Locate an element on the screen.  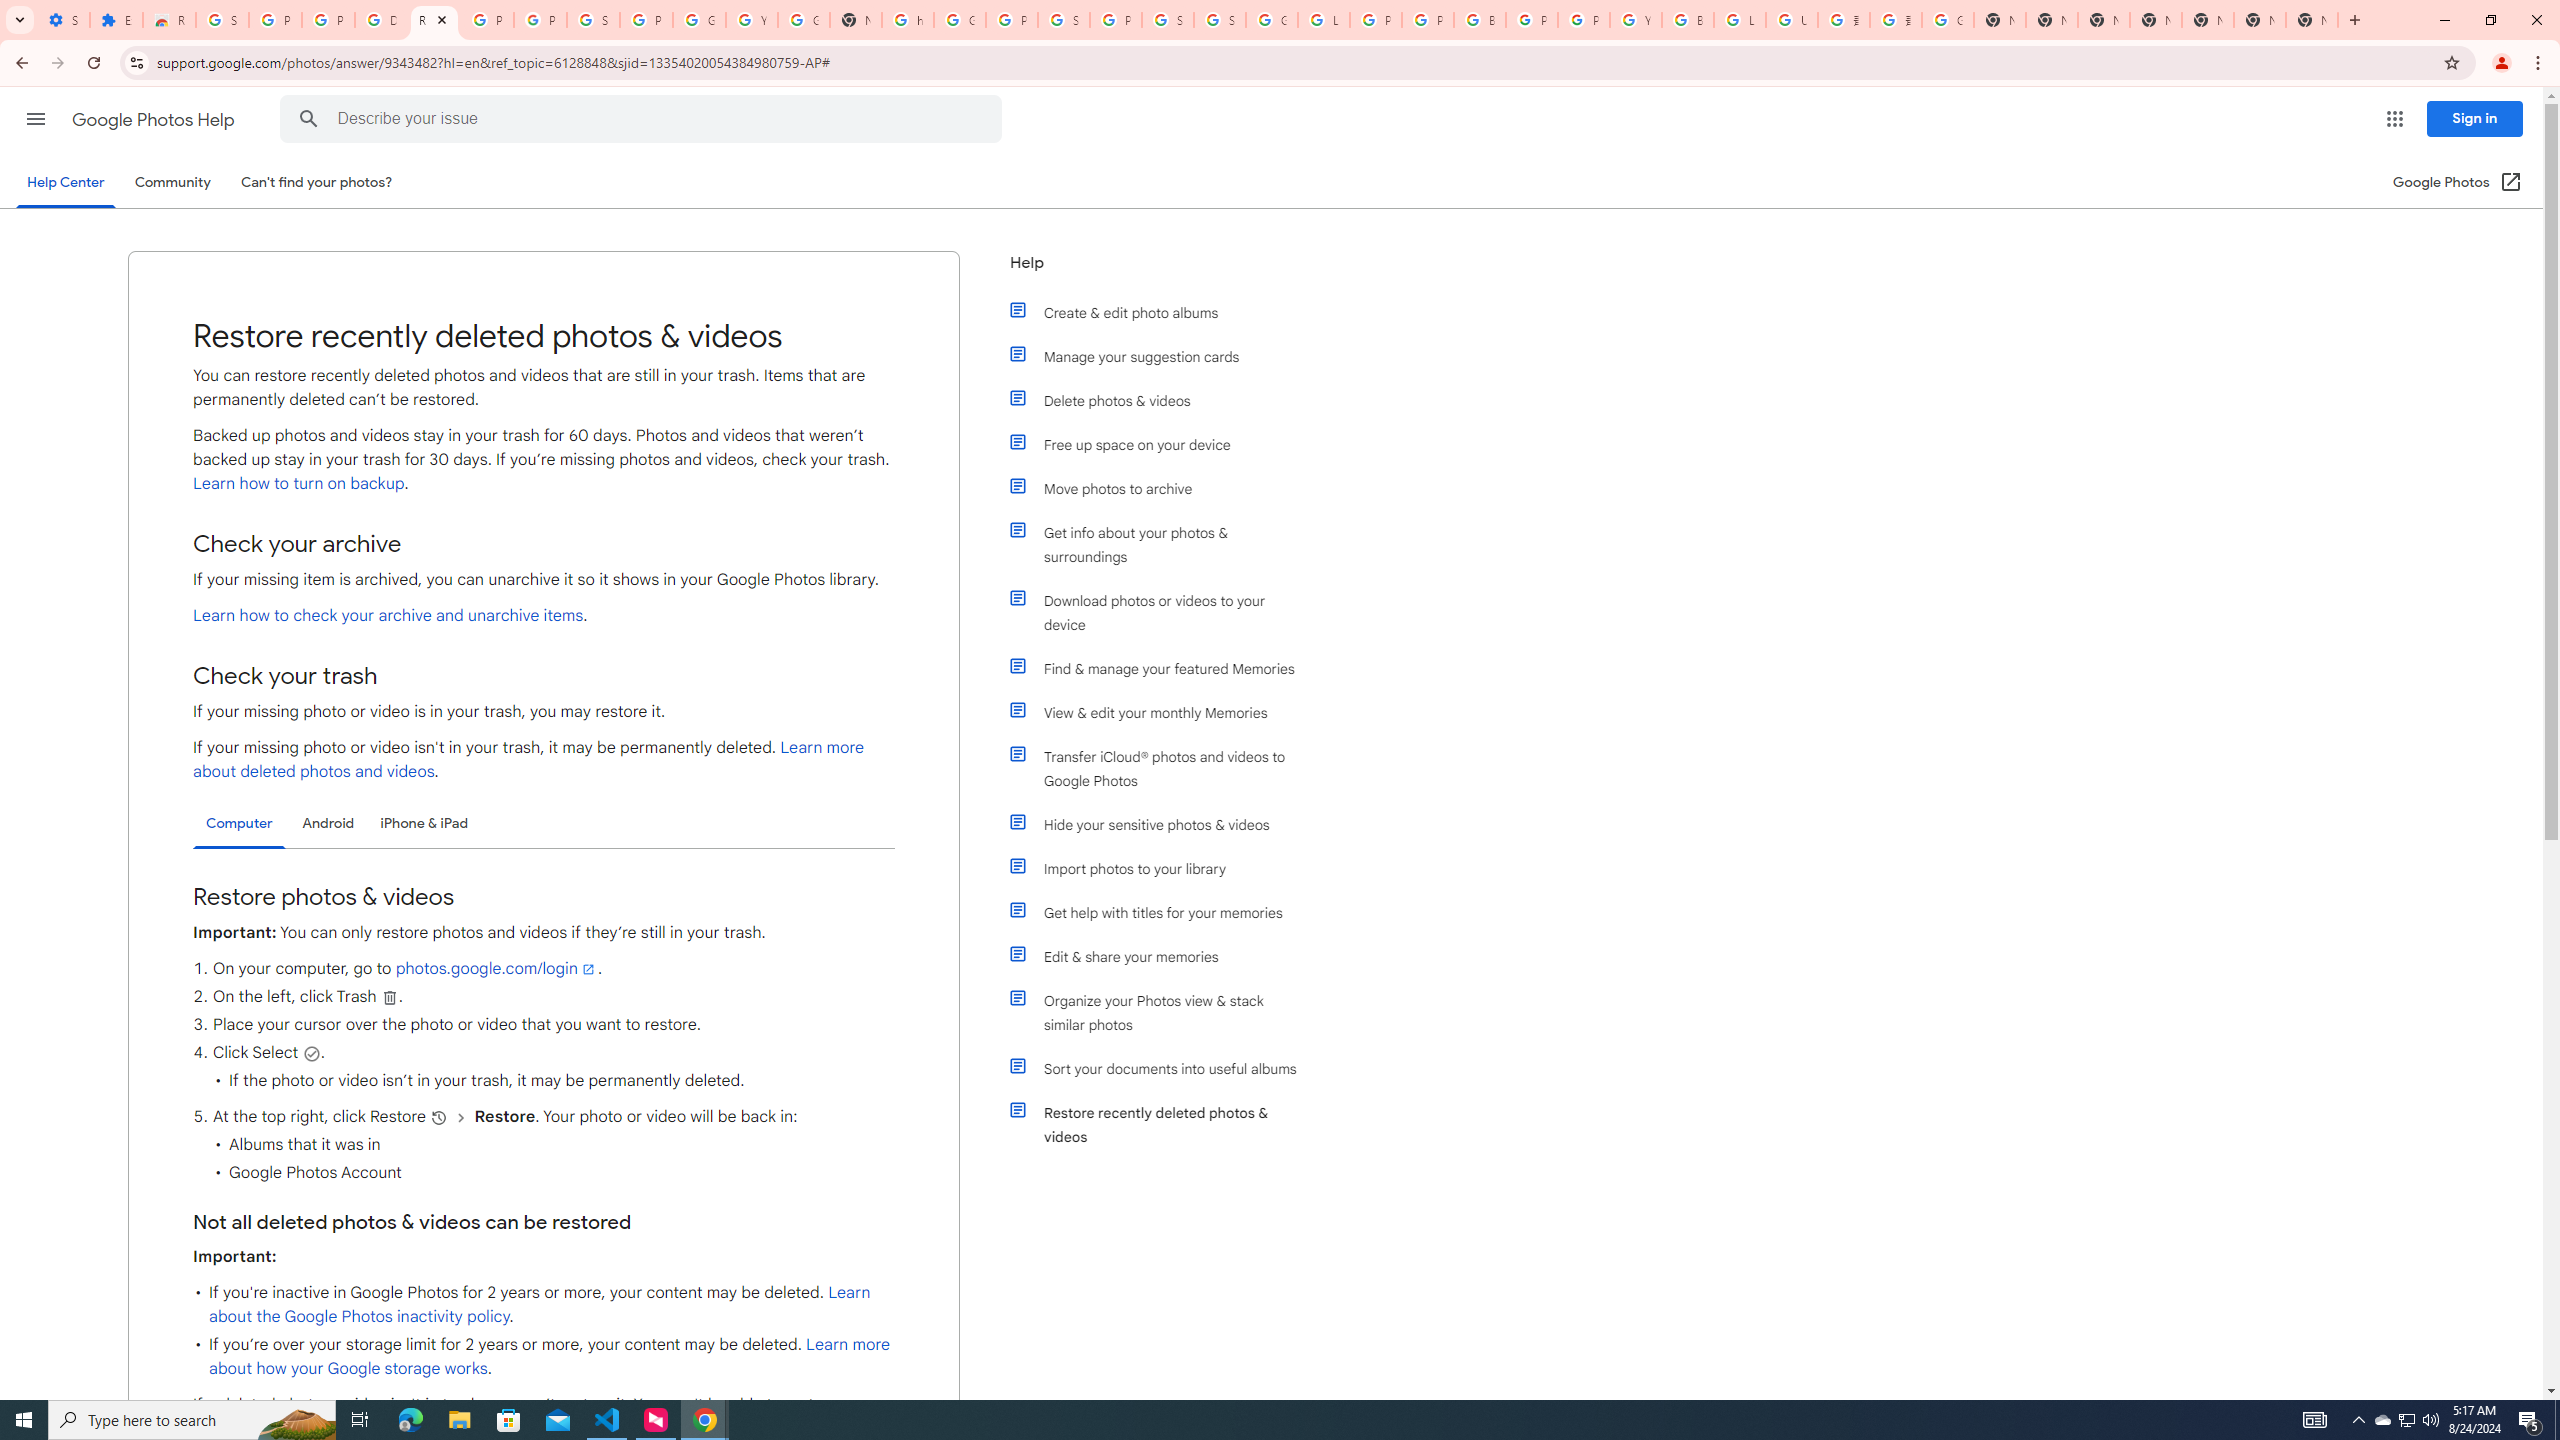
Delete is located at coordinates (388, 996).